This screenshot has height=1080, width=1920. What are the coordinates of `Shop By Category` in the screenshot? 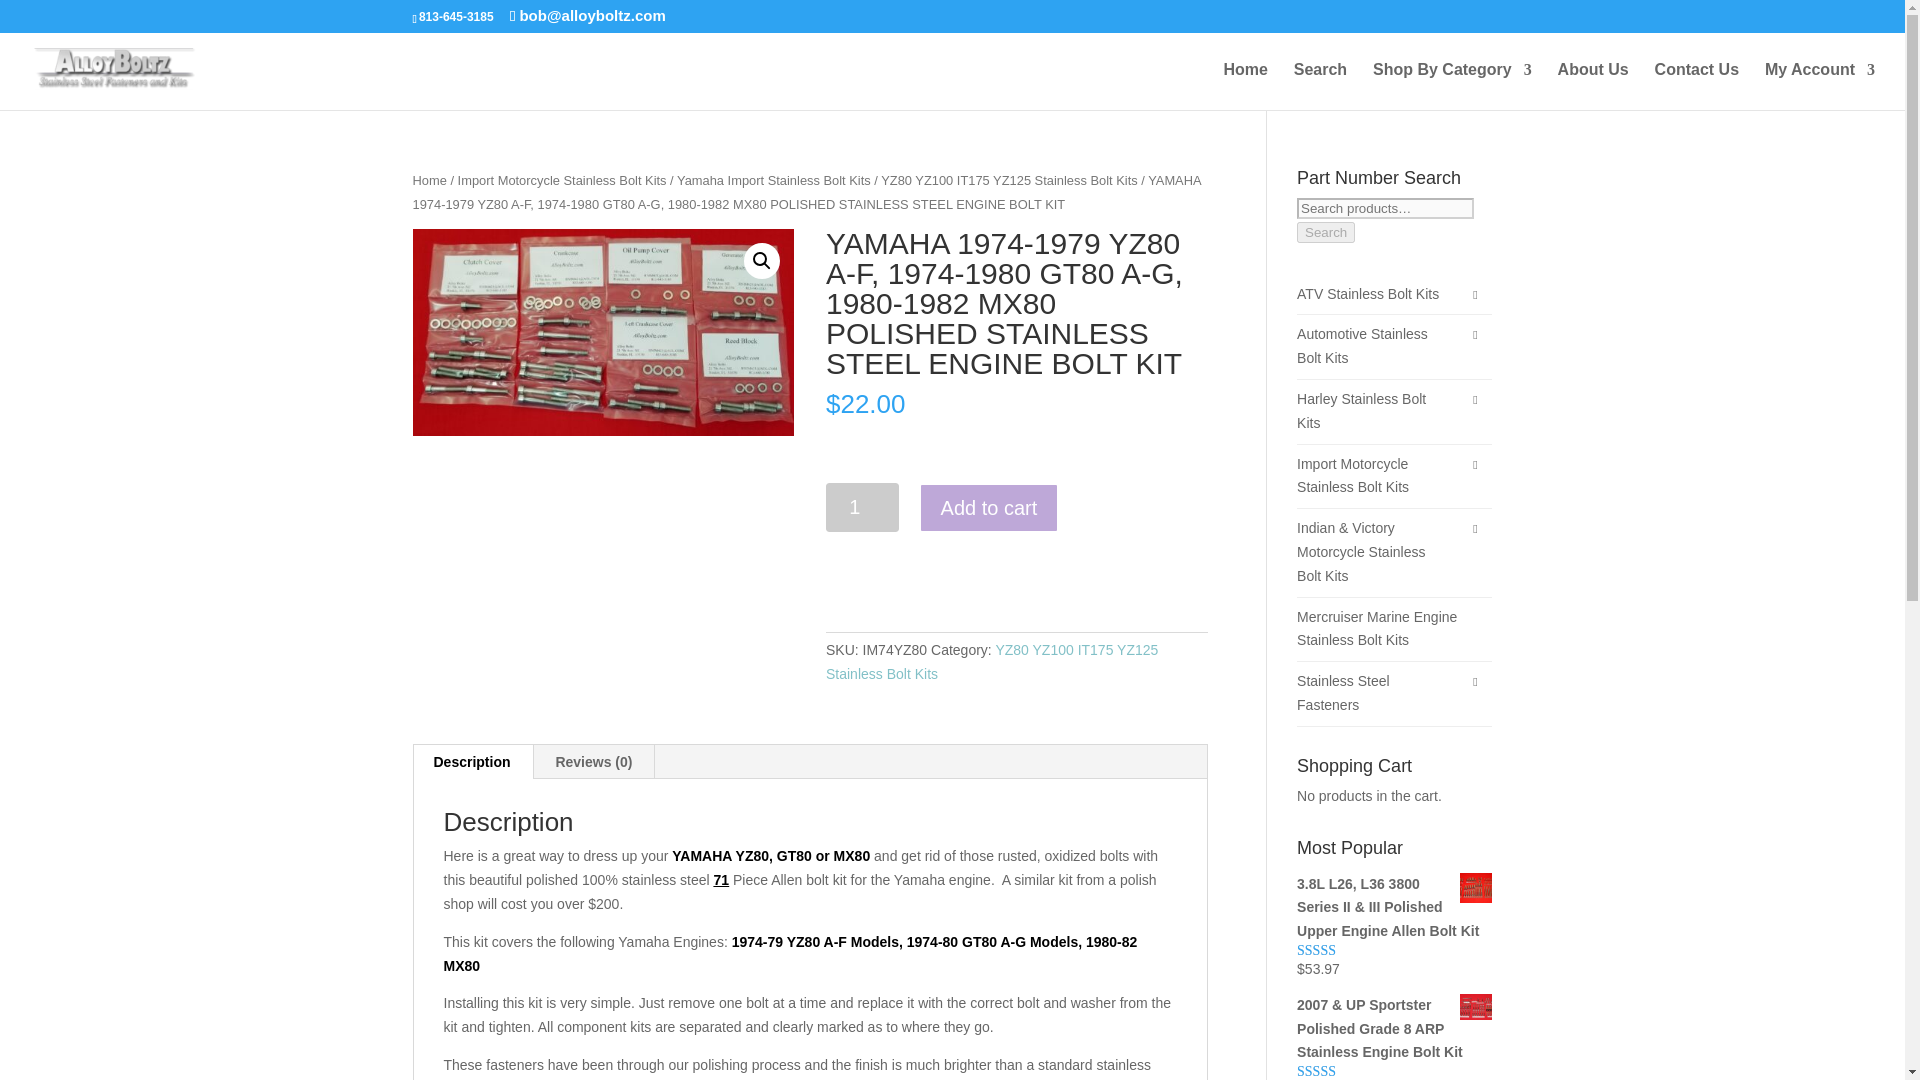 It's located at (1452, 86).